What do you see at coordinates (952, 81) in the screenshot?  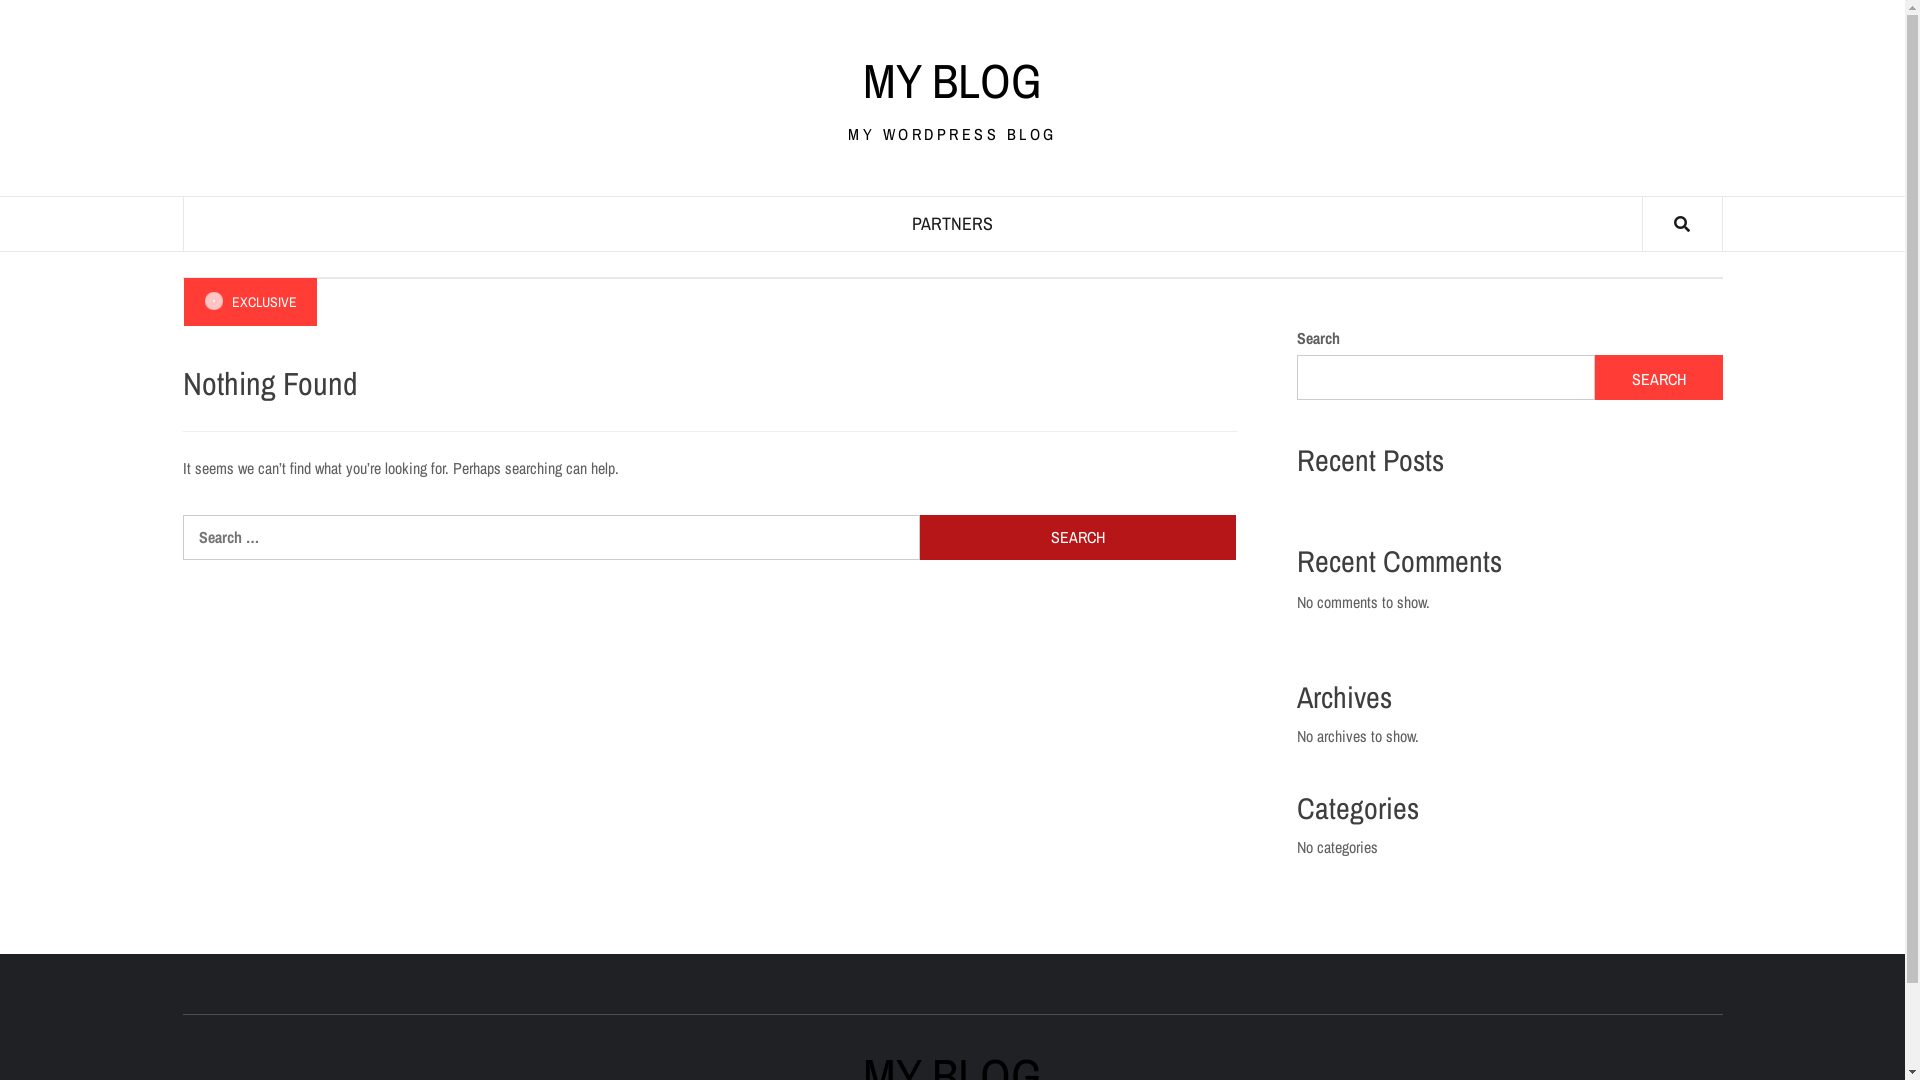 I see `MY BLOG` at bounding box center [952, 81].